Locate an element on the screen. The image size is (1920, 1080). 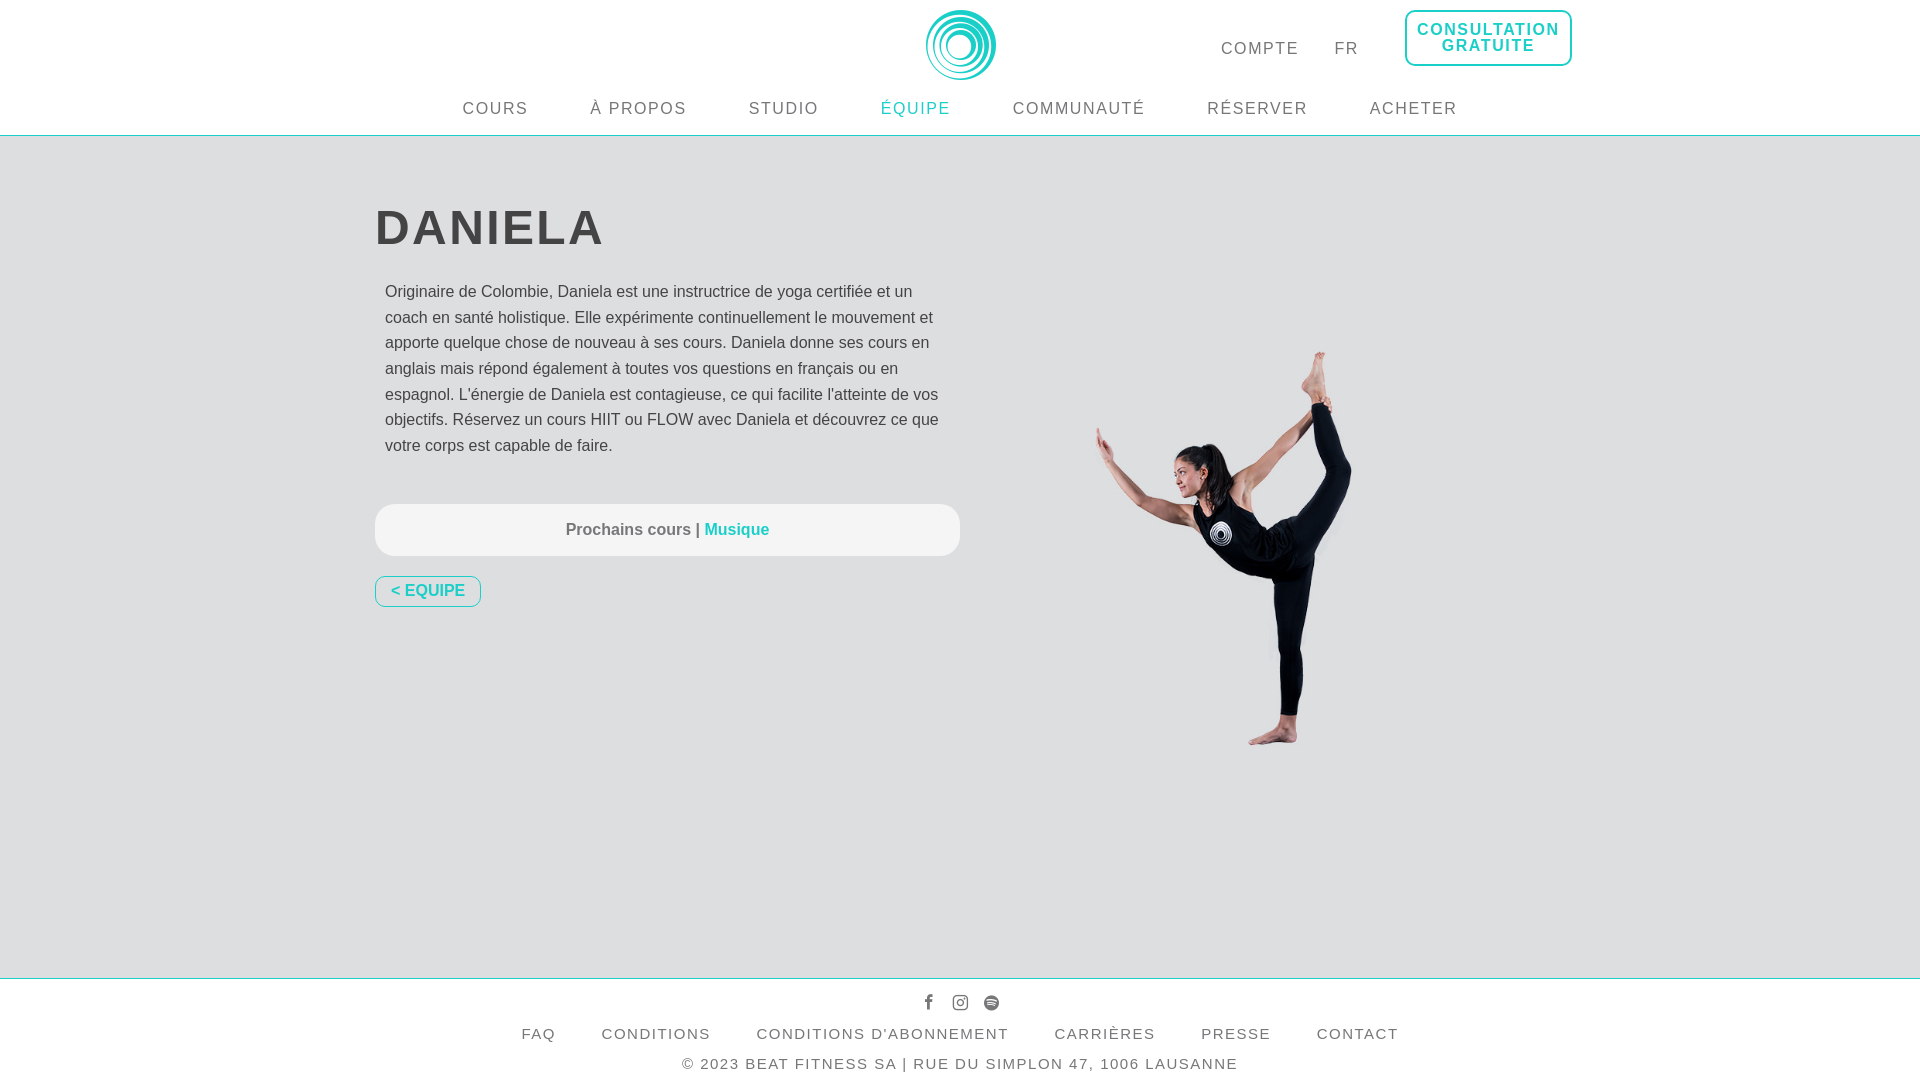
COURS is located at coordinates (496, 109).